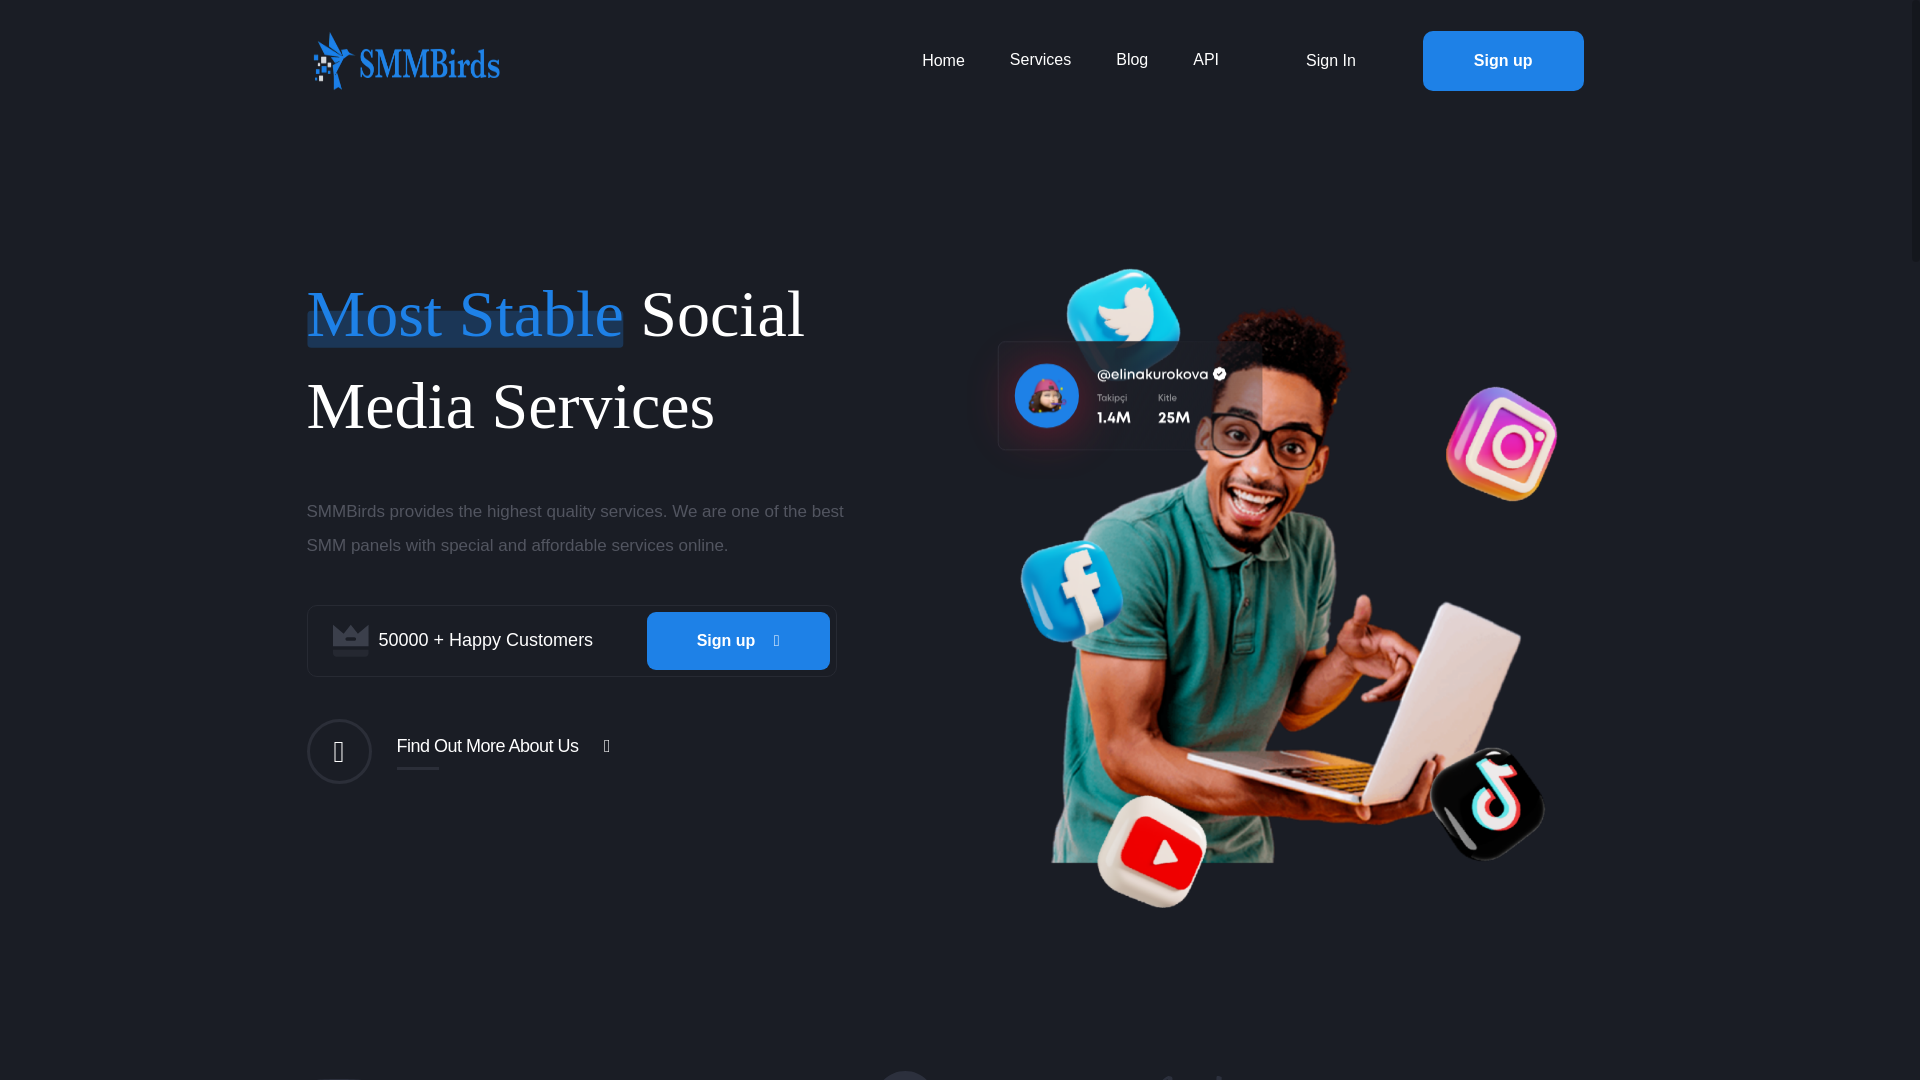 Image resolution: width=1920 pixels, height=1080 pixels. What do you see at coordinates (738, 640) in the screenshot?
I see `Sign up` at bounding box center [738, 640].